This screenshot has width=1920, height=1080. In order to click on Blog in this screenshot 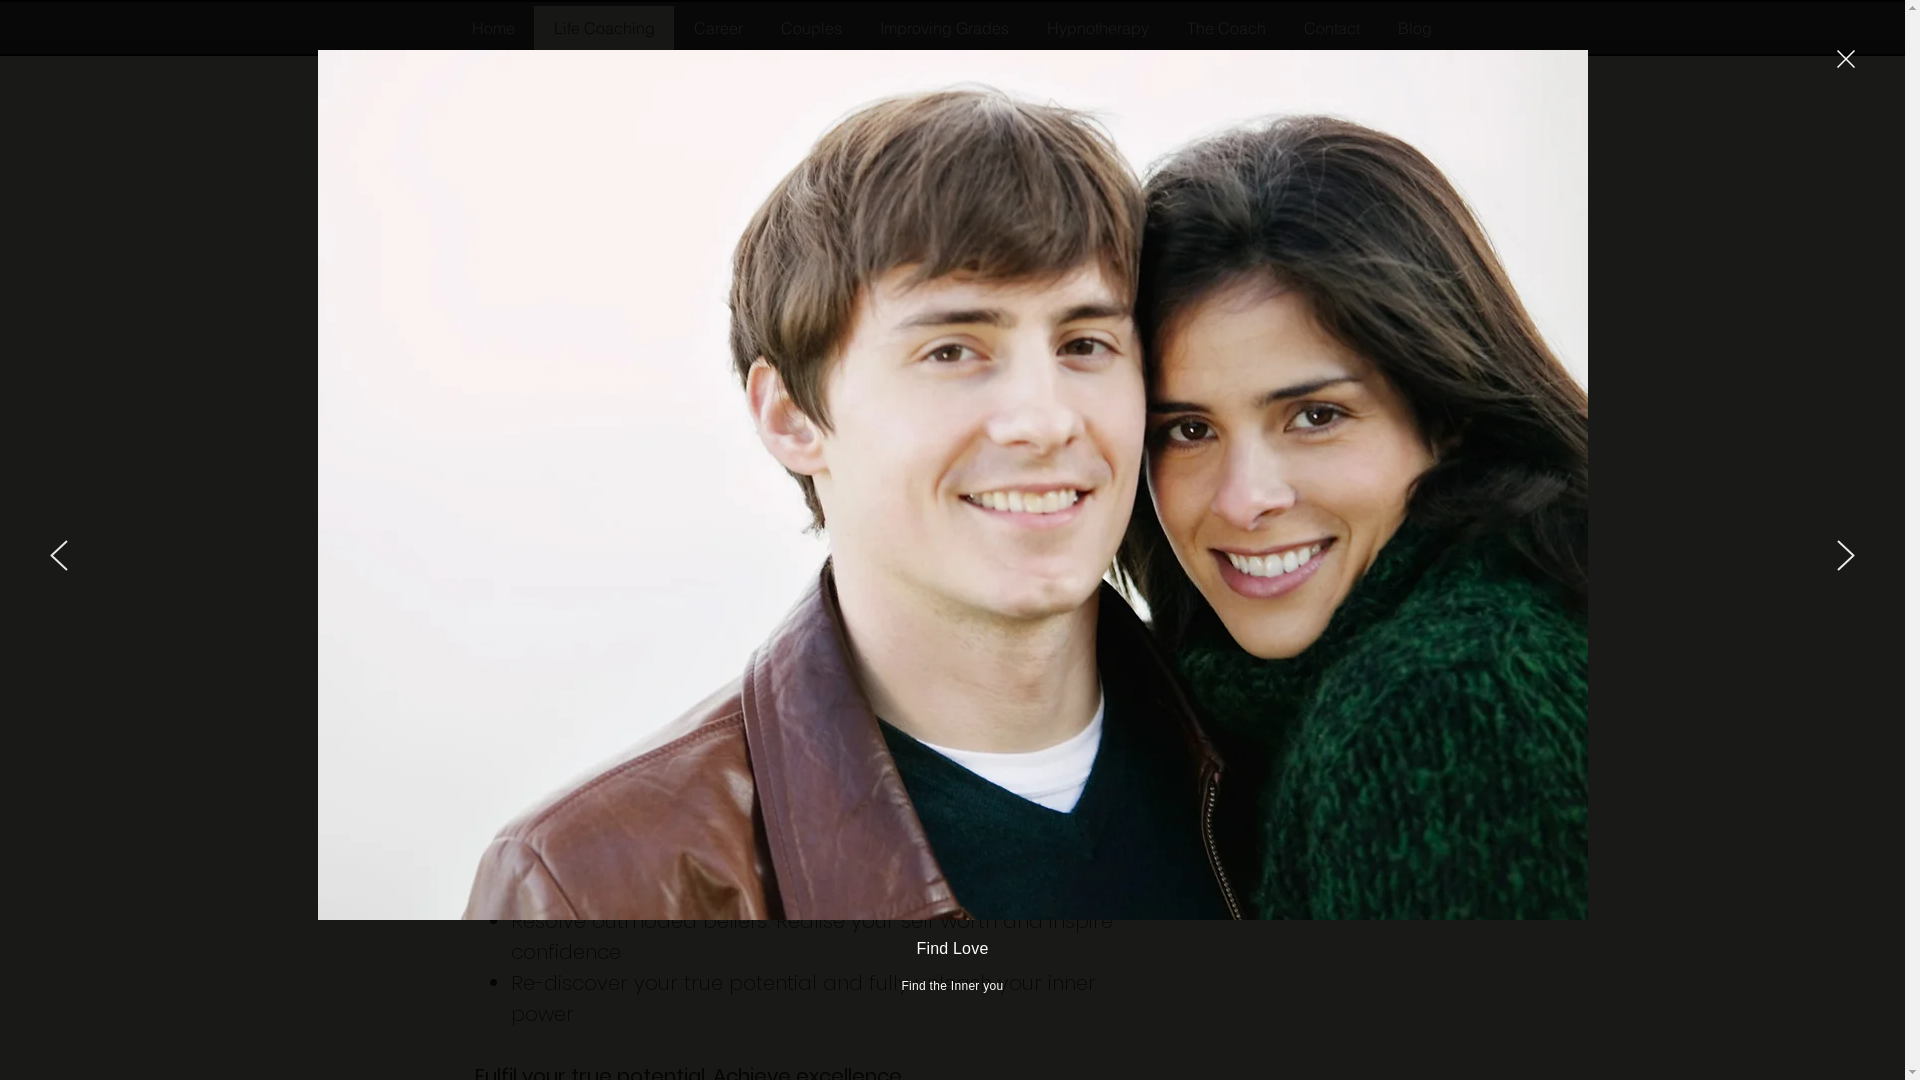, I will do `click(1414, 28)`.